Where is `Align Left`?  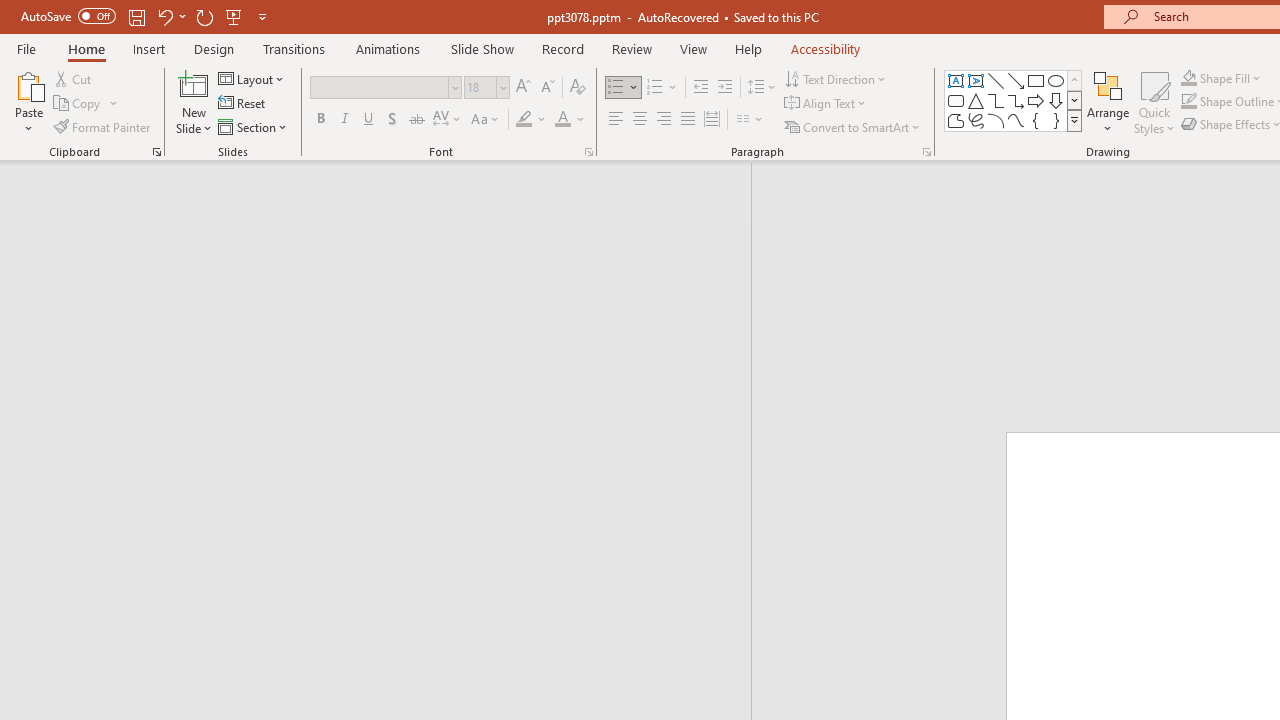
Align Left is located at coordinates (616, 120).